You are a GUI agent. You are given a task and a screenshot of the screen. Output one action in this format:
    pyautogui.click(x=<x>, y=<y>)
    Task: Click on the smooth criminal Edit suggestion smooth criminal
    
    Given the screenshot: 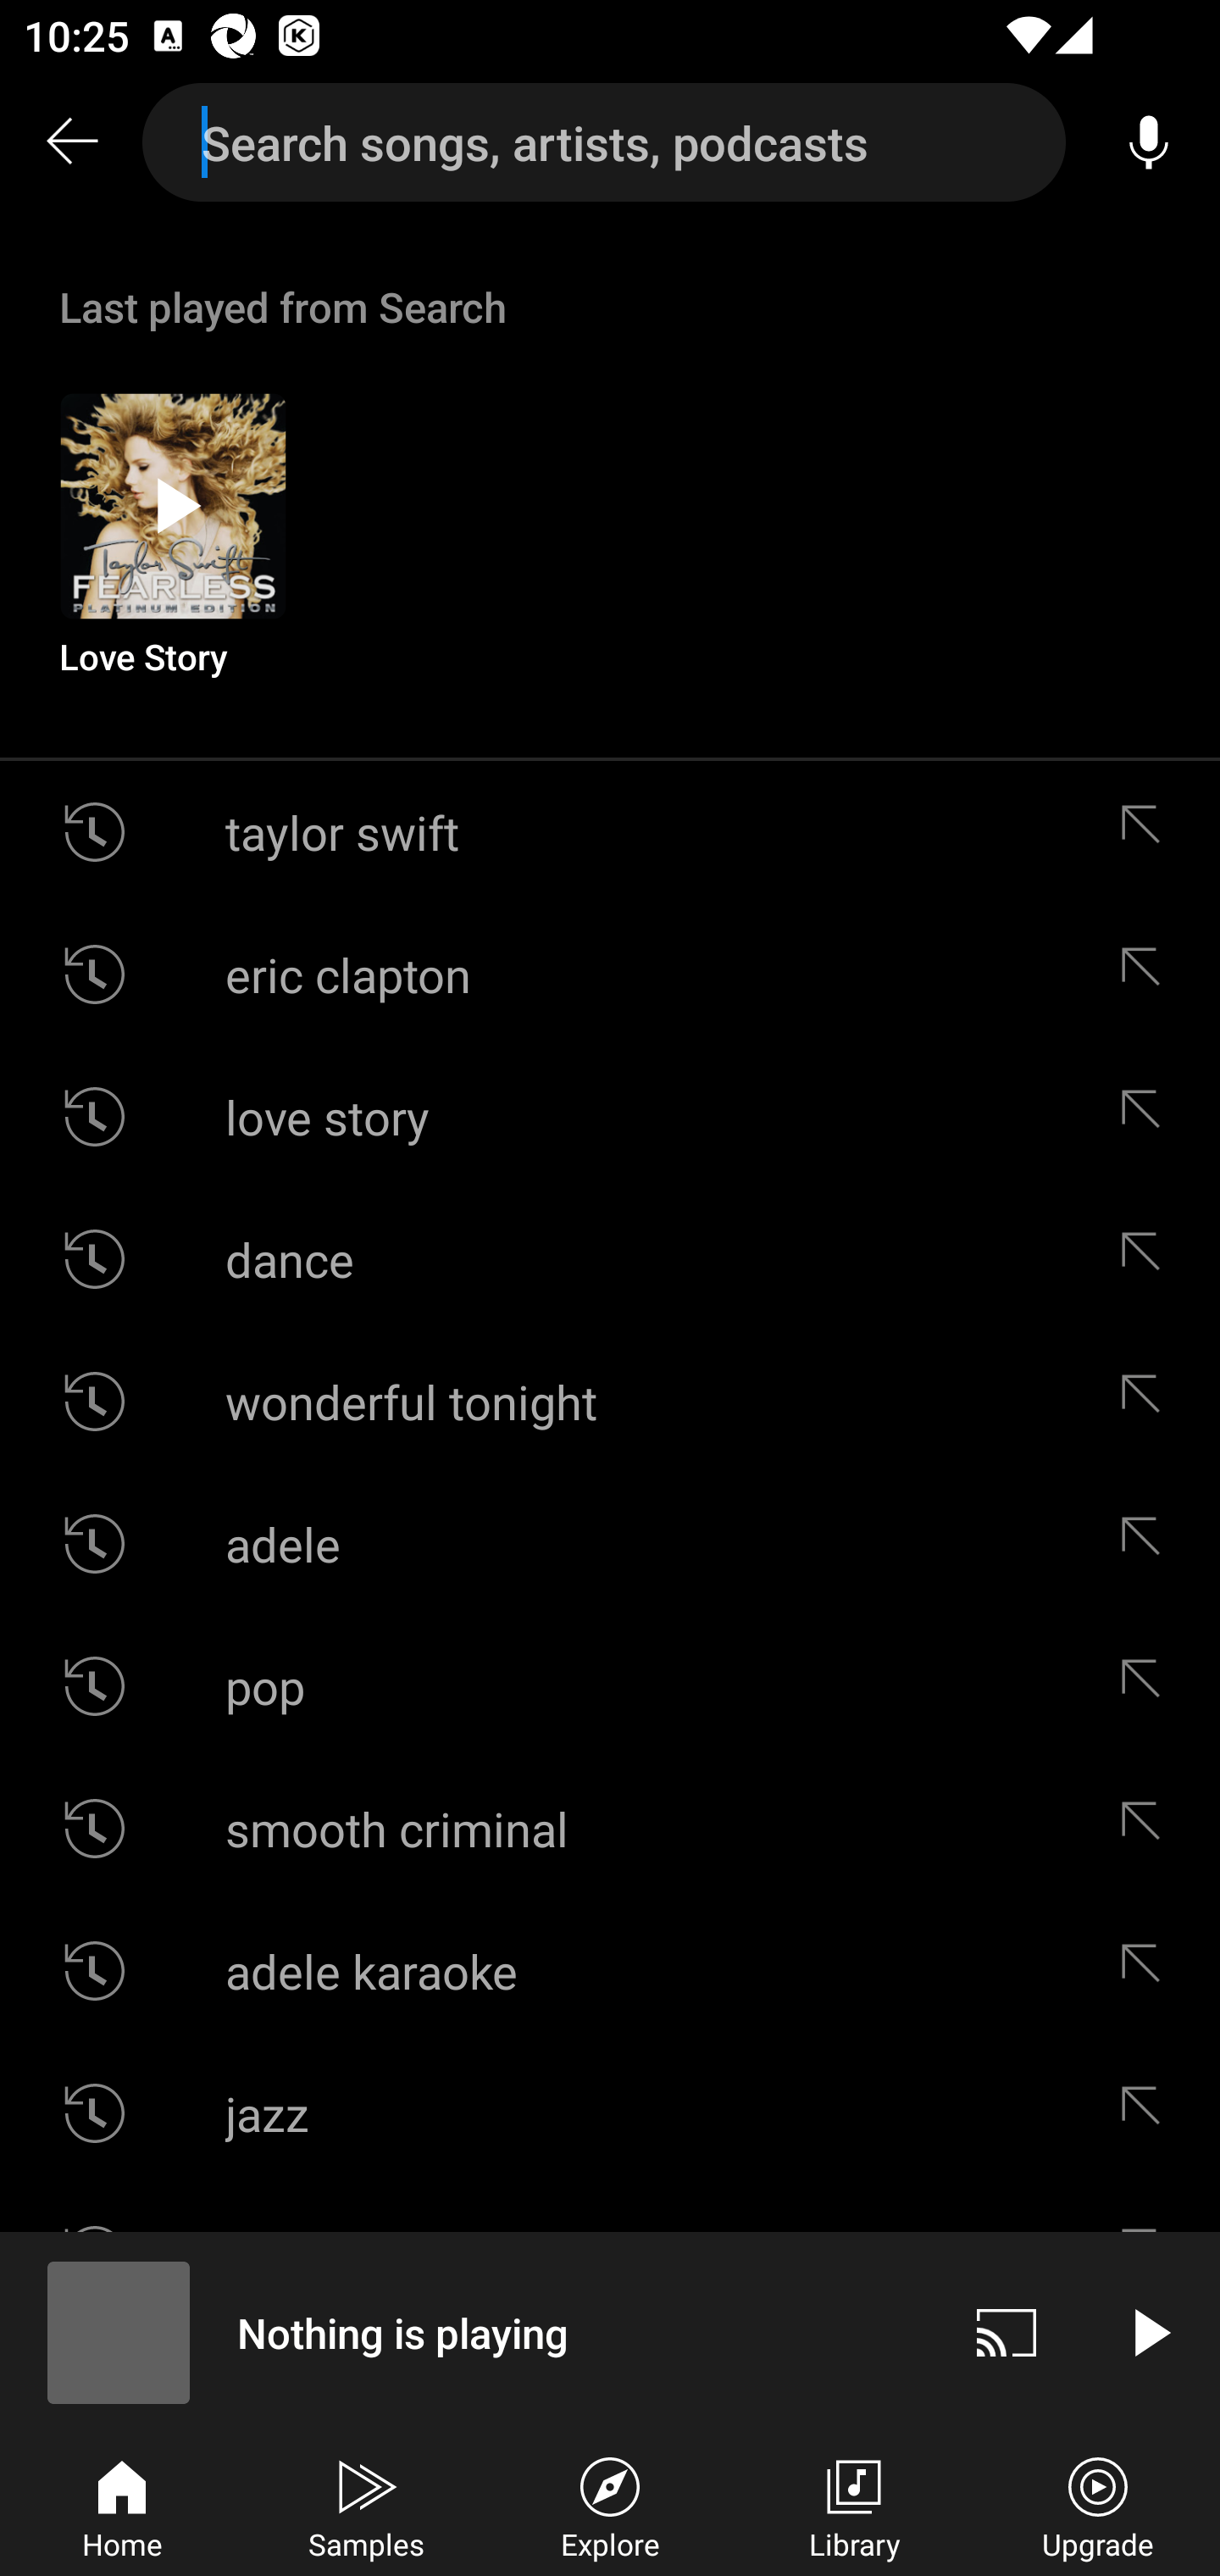 What is the action you would take?
    pyautogui.click(x=610, y=1829)
    